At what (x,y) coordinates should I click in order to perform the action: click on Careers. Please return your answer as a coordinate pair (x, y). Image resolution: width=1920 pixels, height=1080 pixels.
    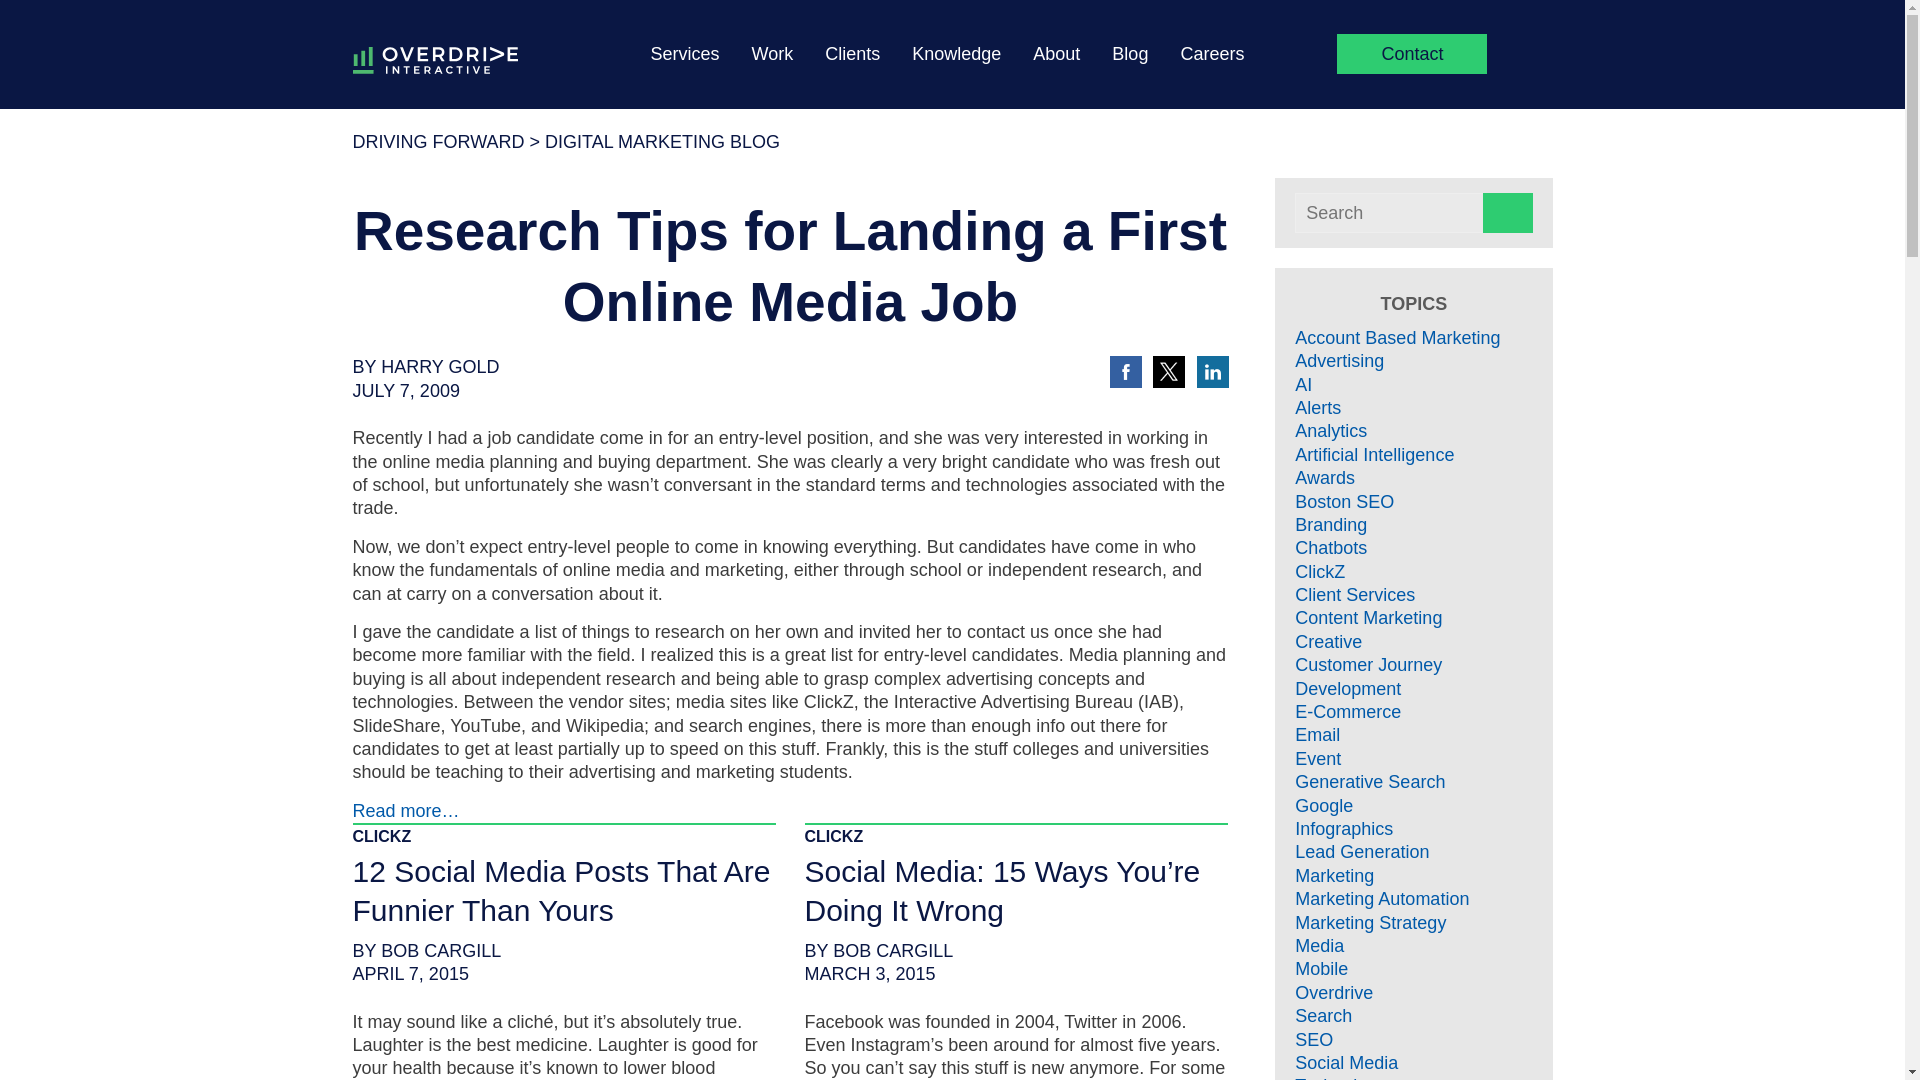
    Looking at the image, I should click on (1212, 50).